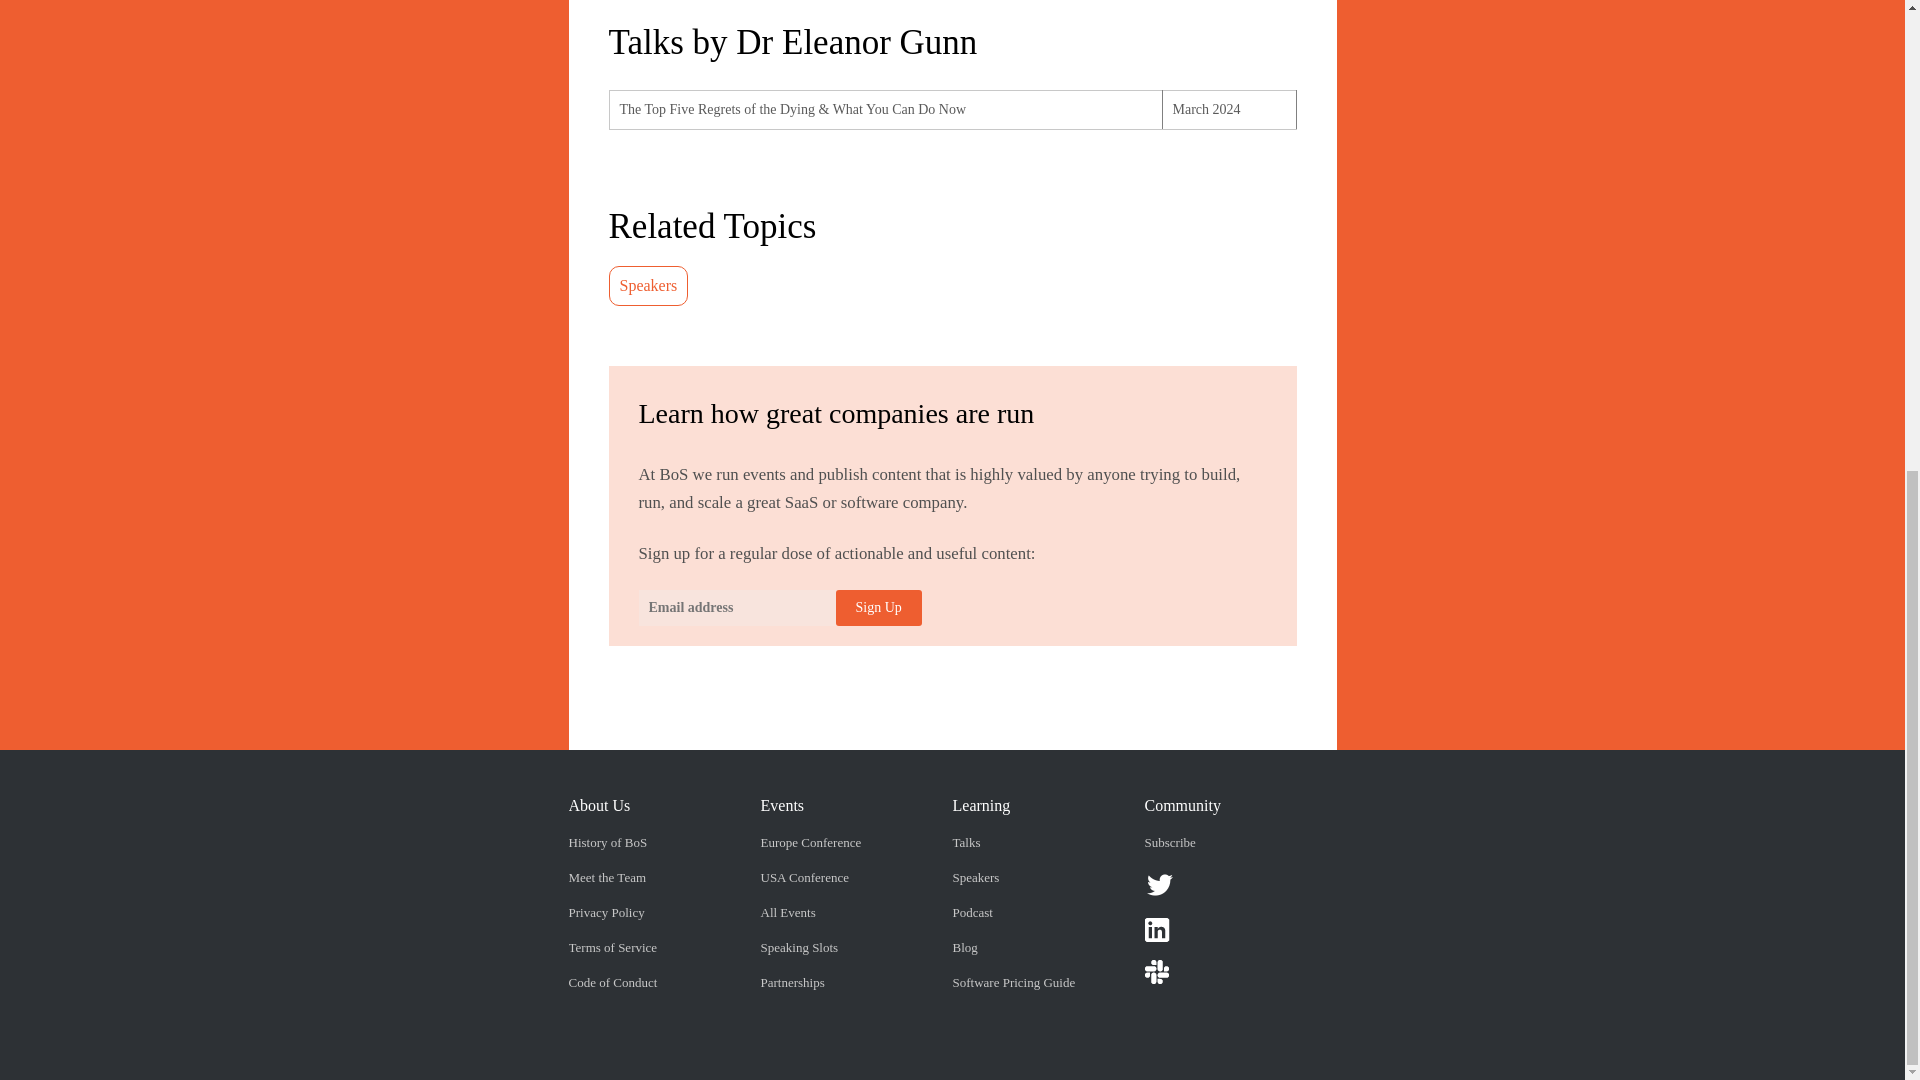 The image size is (1920, 1080). What do you see at coordinates (1014, 982) in the screenshot?
I see `Software Pricing Guide` at bounding box center [1014, 982].